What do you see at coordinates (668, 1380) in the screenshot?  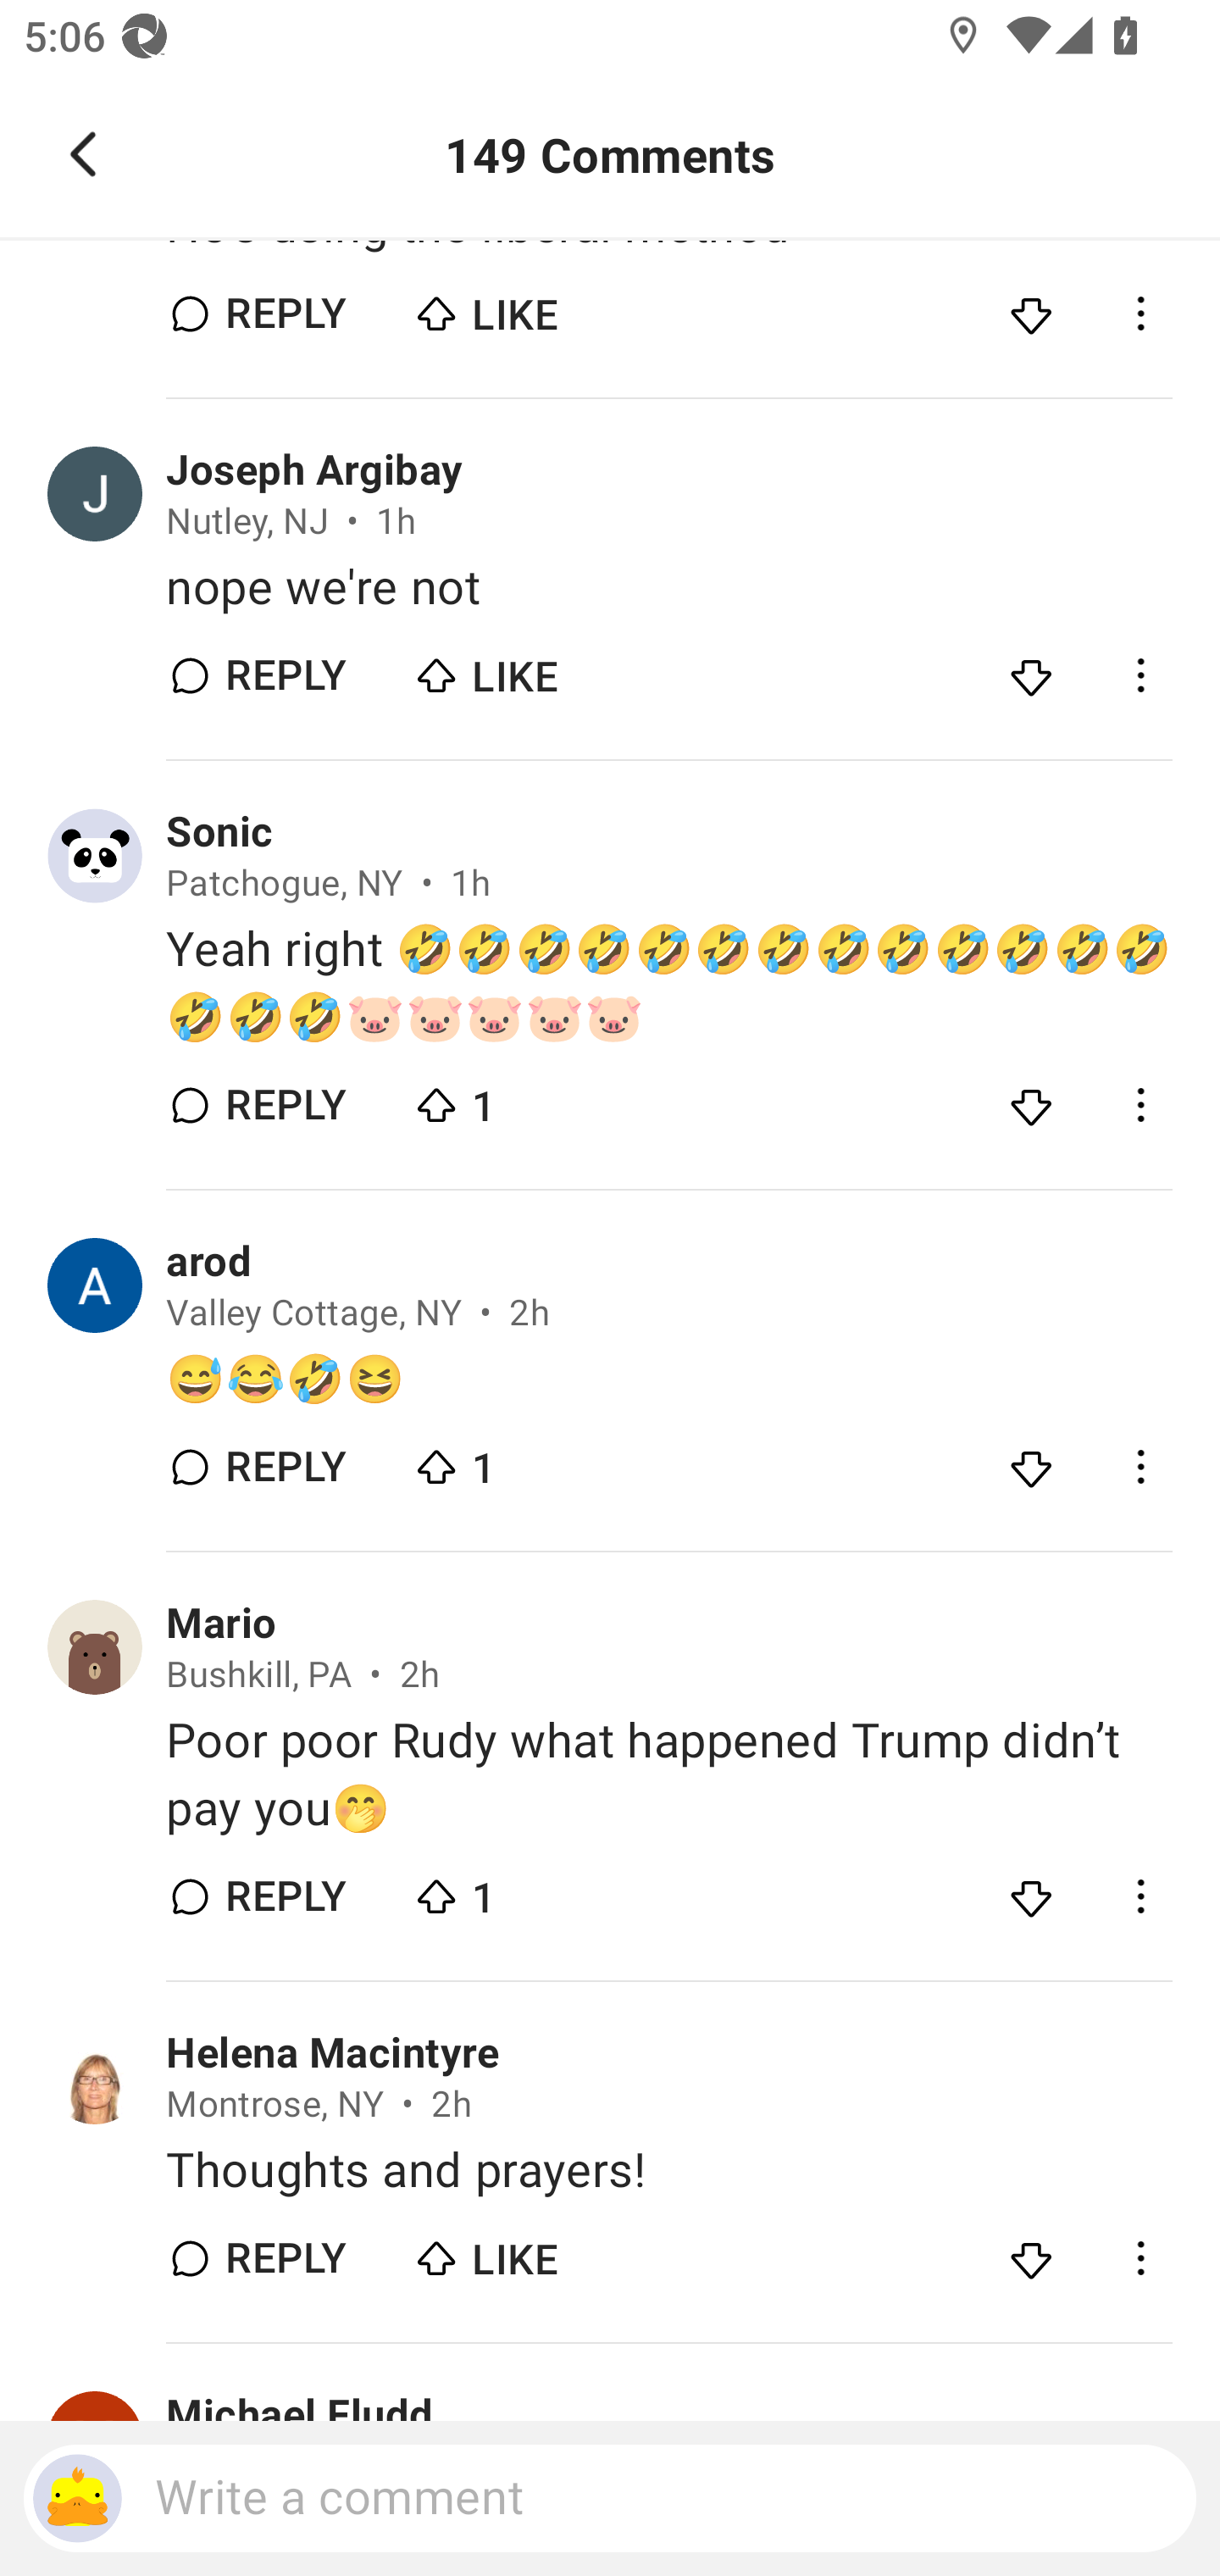 I see `😅😂🤣😆` at bounding box center [668, 1380].